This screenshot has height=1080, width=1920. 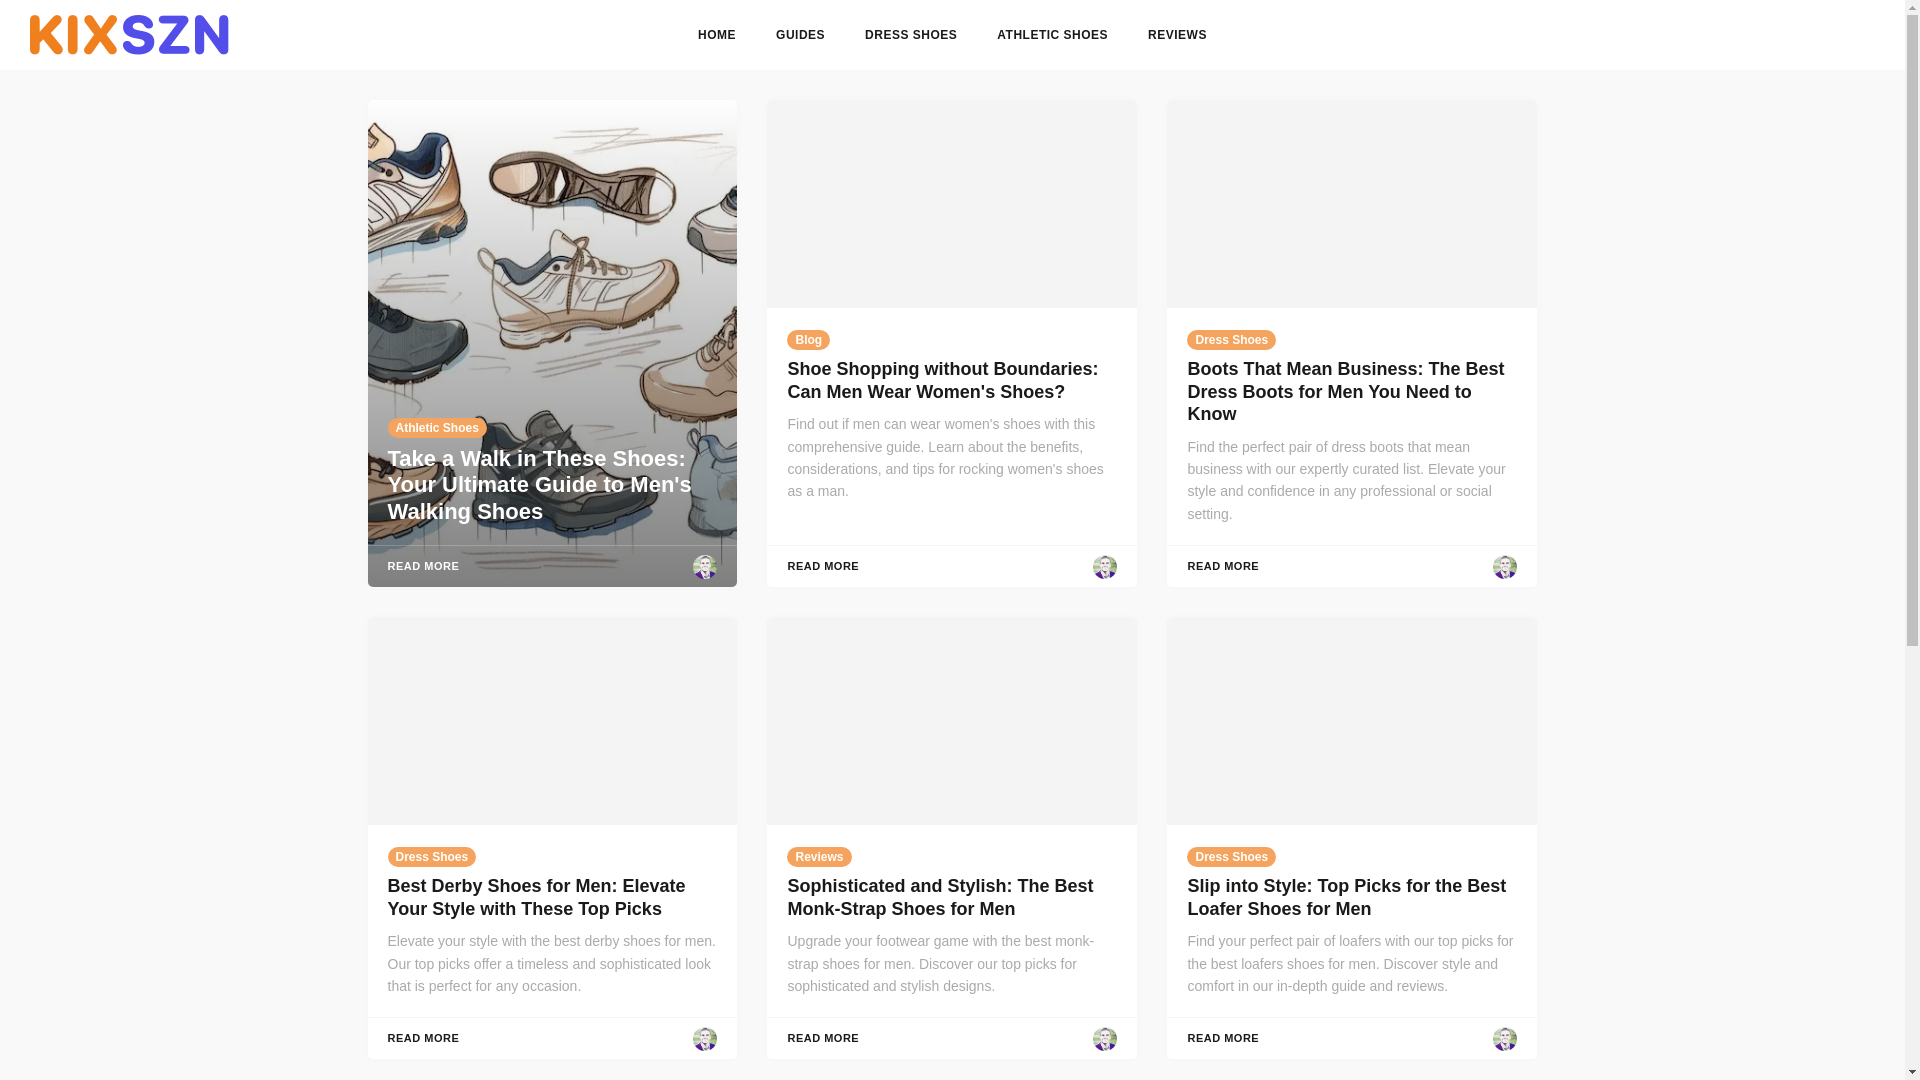 What do you see at coordinates (910, 35) in the screenshot?
I see `DRESS SHOES` at bounding box center [910, 35].